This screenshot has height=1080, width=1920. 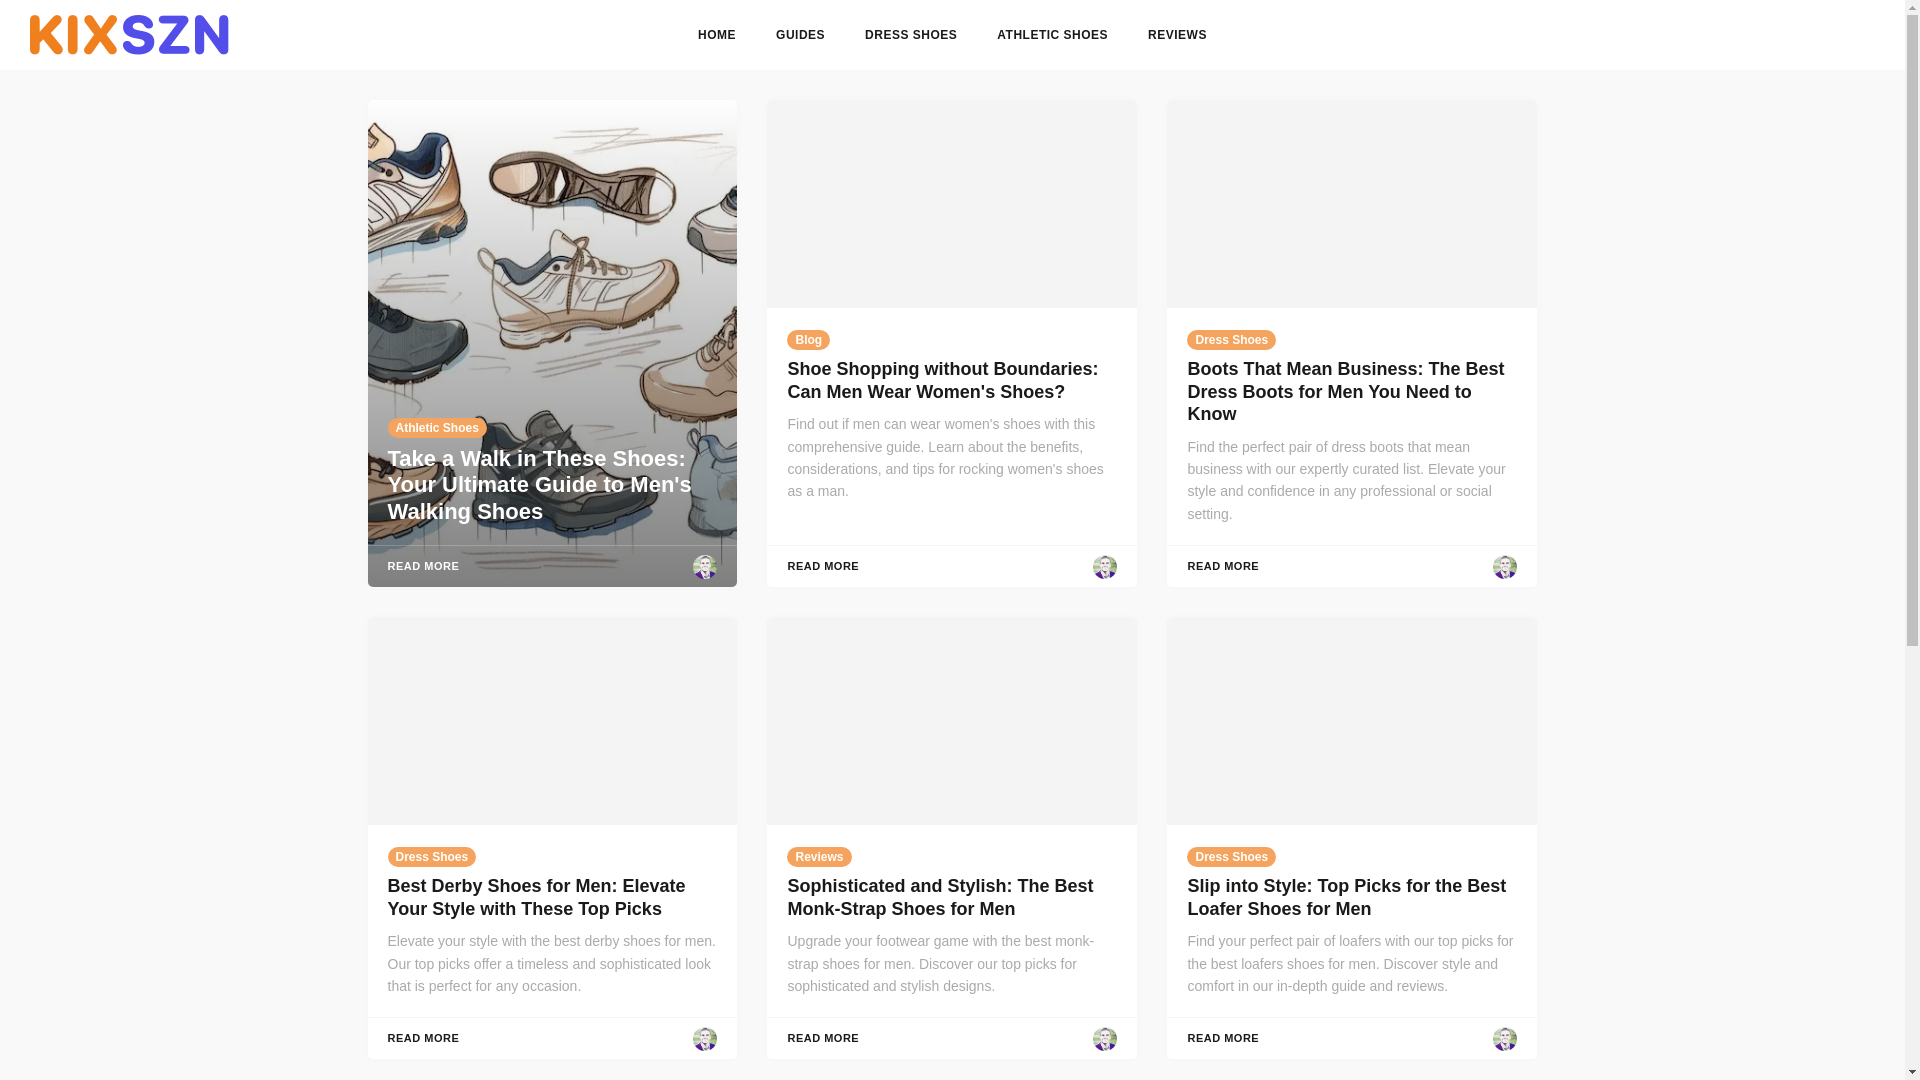 What do you see at coordinates (910, 35) in the screenshot?
I see `DRESS SHOES` at bounding box center [910, 35].